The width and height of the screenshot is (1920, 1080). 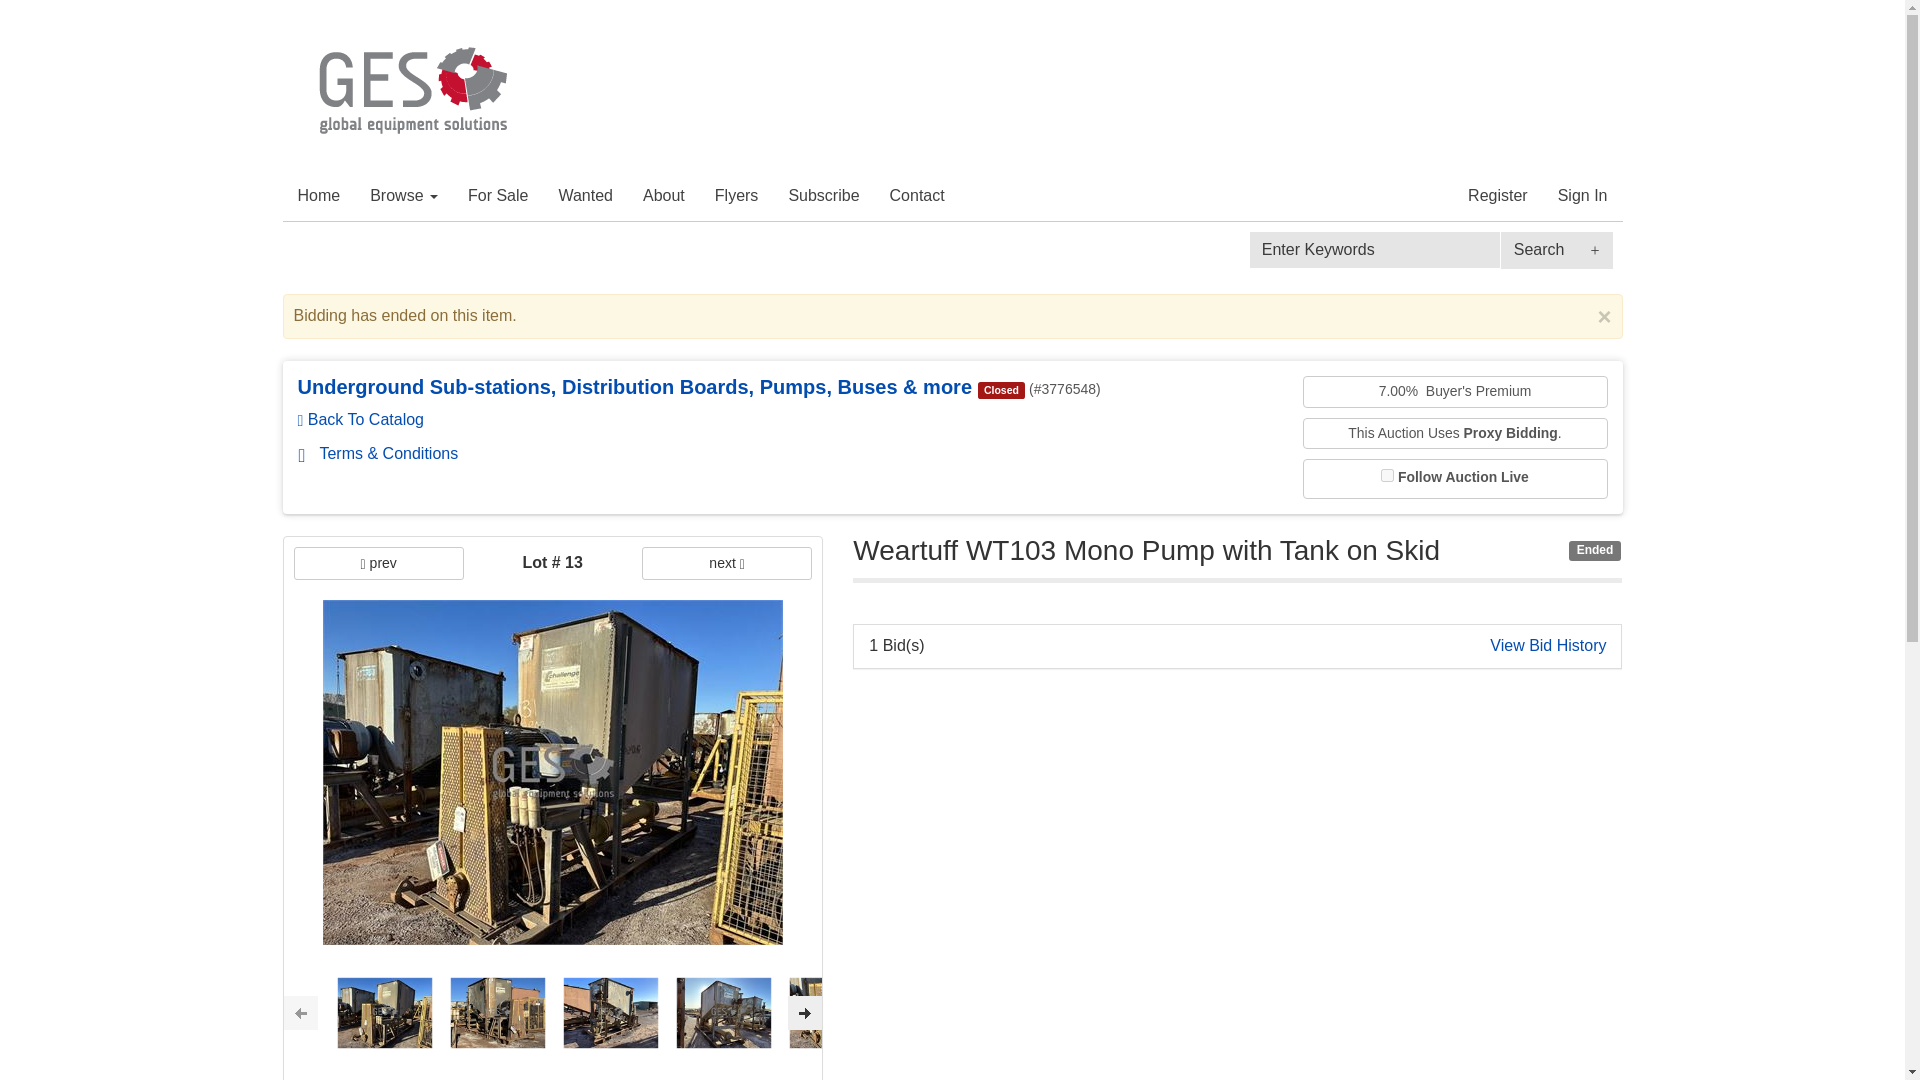 What do you see at coordinates (736, 196) in the screenshot?
I see `Flyers` at bounding box center [736, 196].